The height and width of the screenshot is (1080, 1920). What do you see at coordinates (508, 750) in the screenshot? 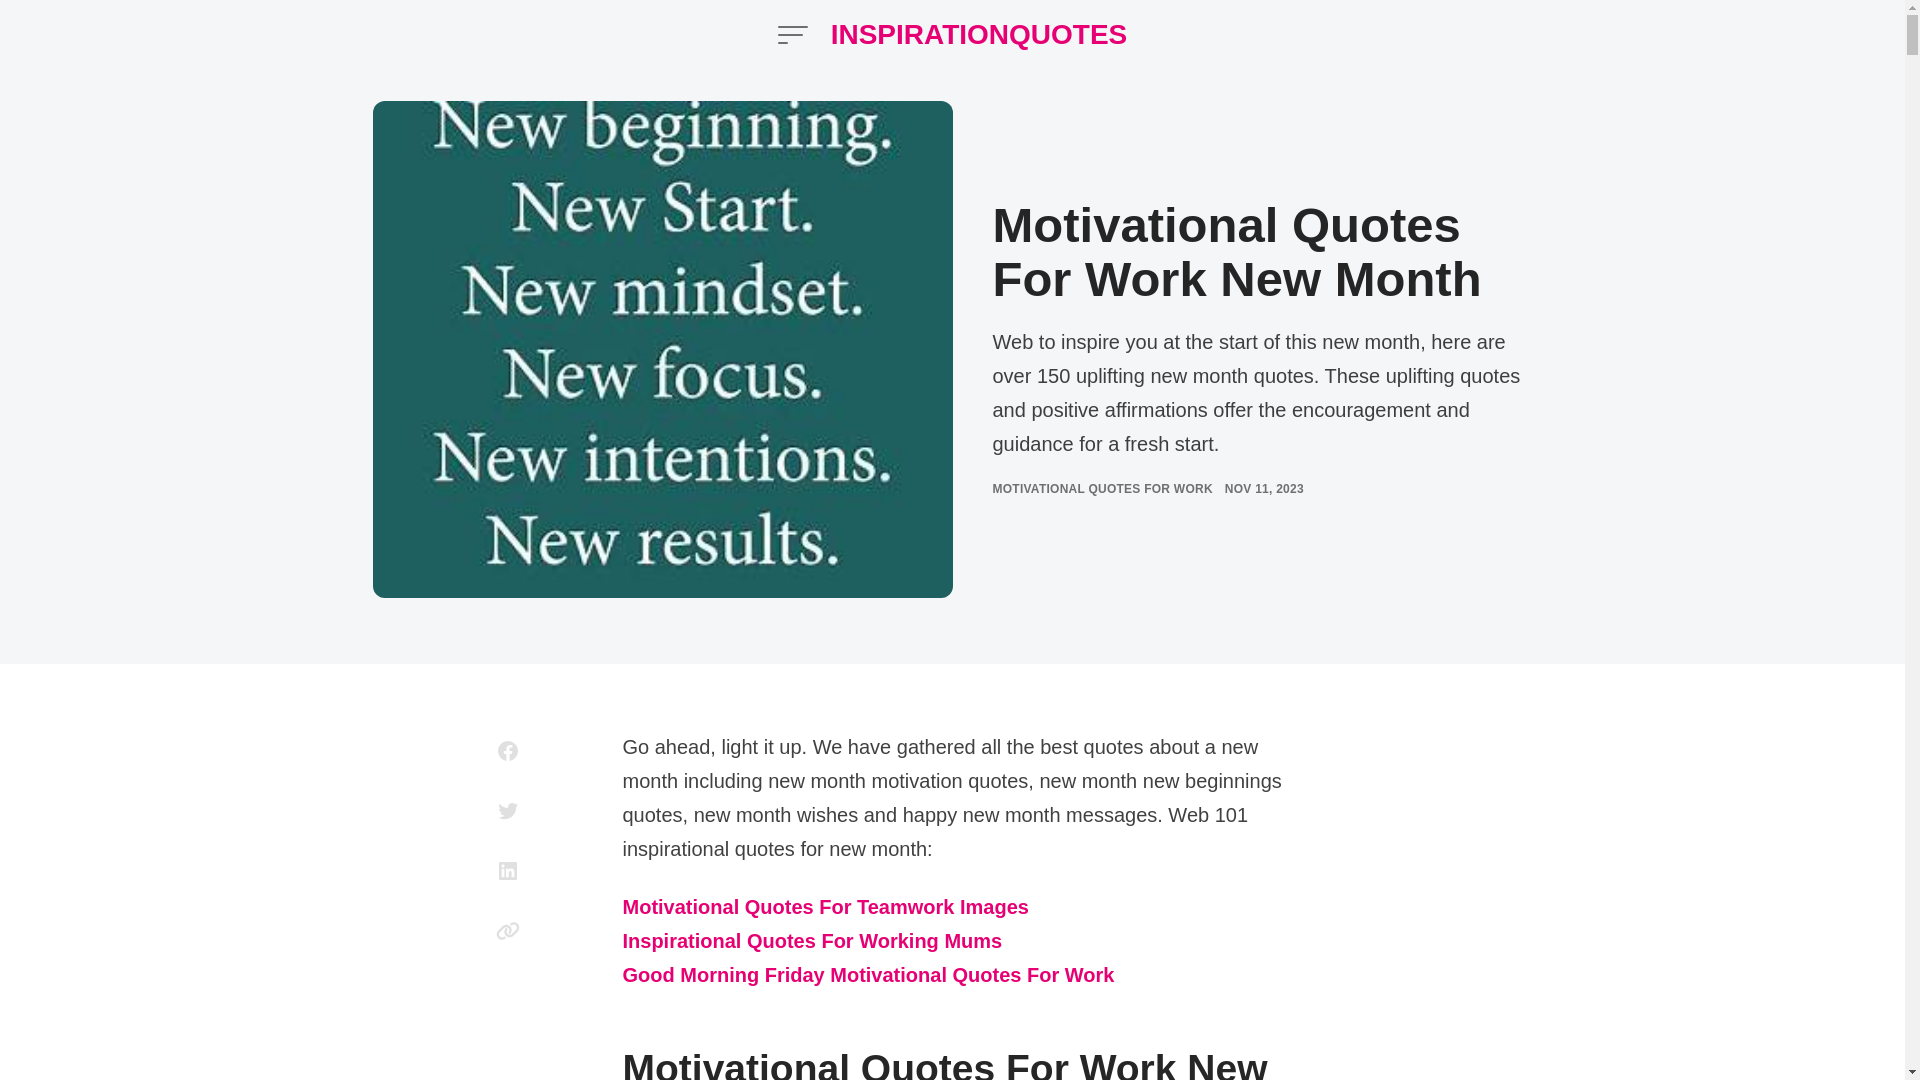
I see `Share on Facebook` at bounding box center [508, 750].